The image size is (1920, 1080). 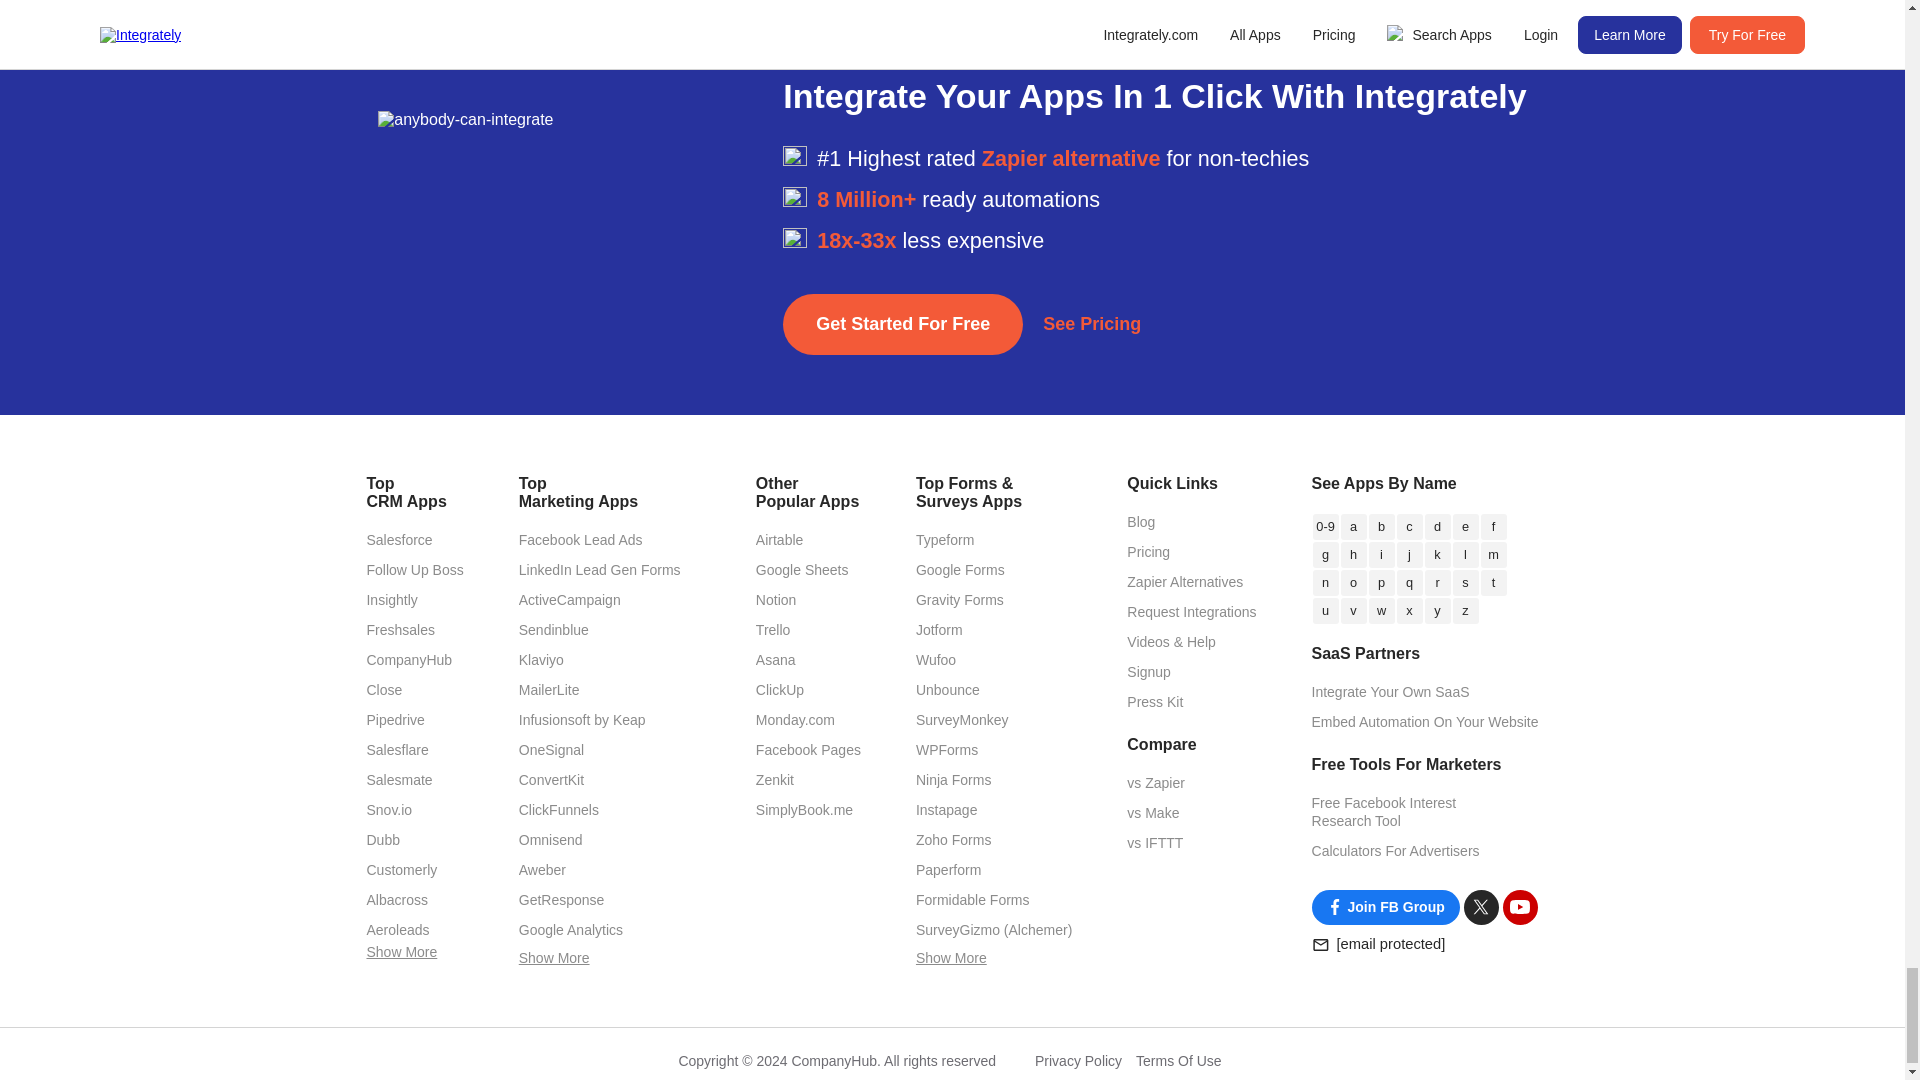 I want to click on Follow Up Boss, so click(x=414, y=569).